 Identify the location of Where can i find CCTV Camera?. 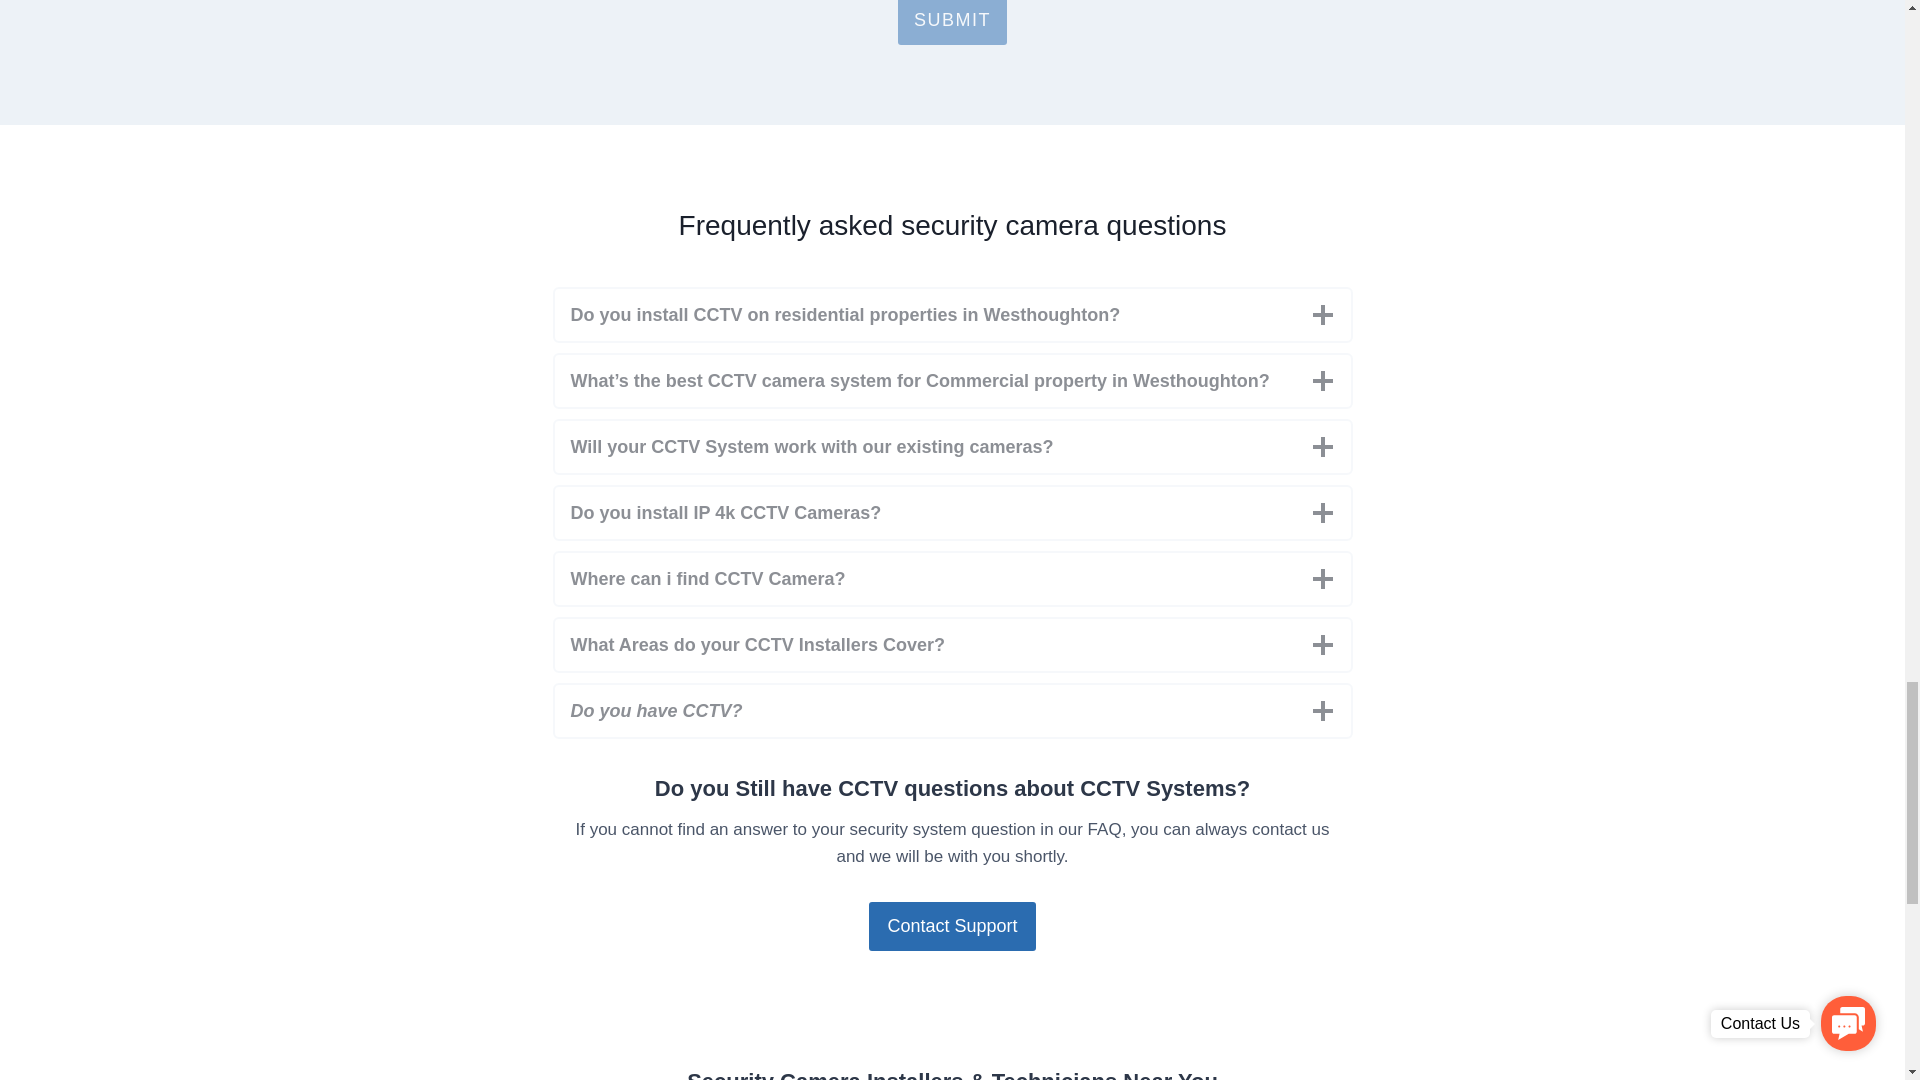
(952, 578).